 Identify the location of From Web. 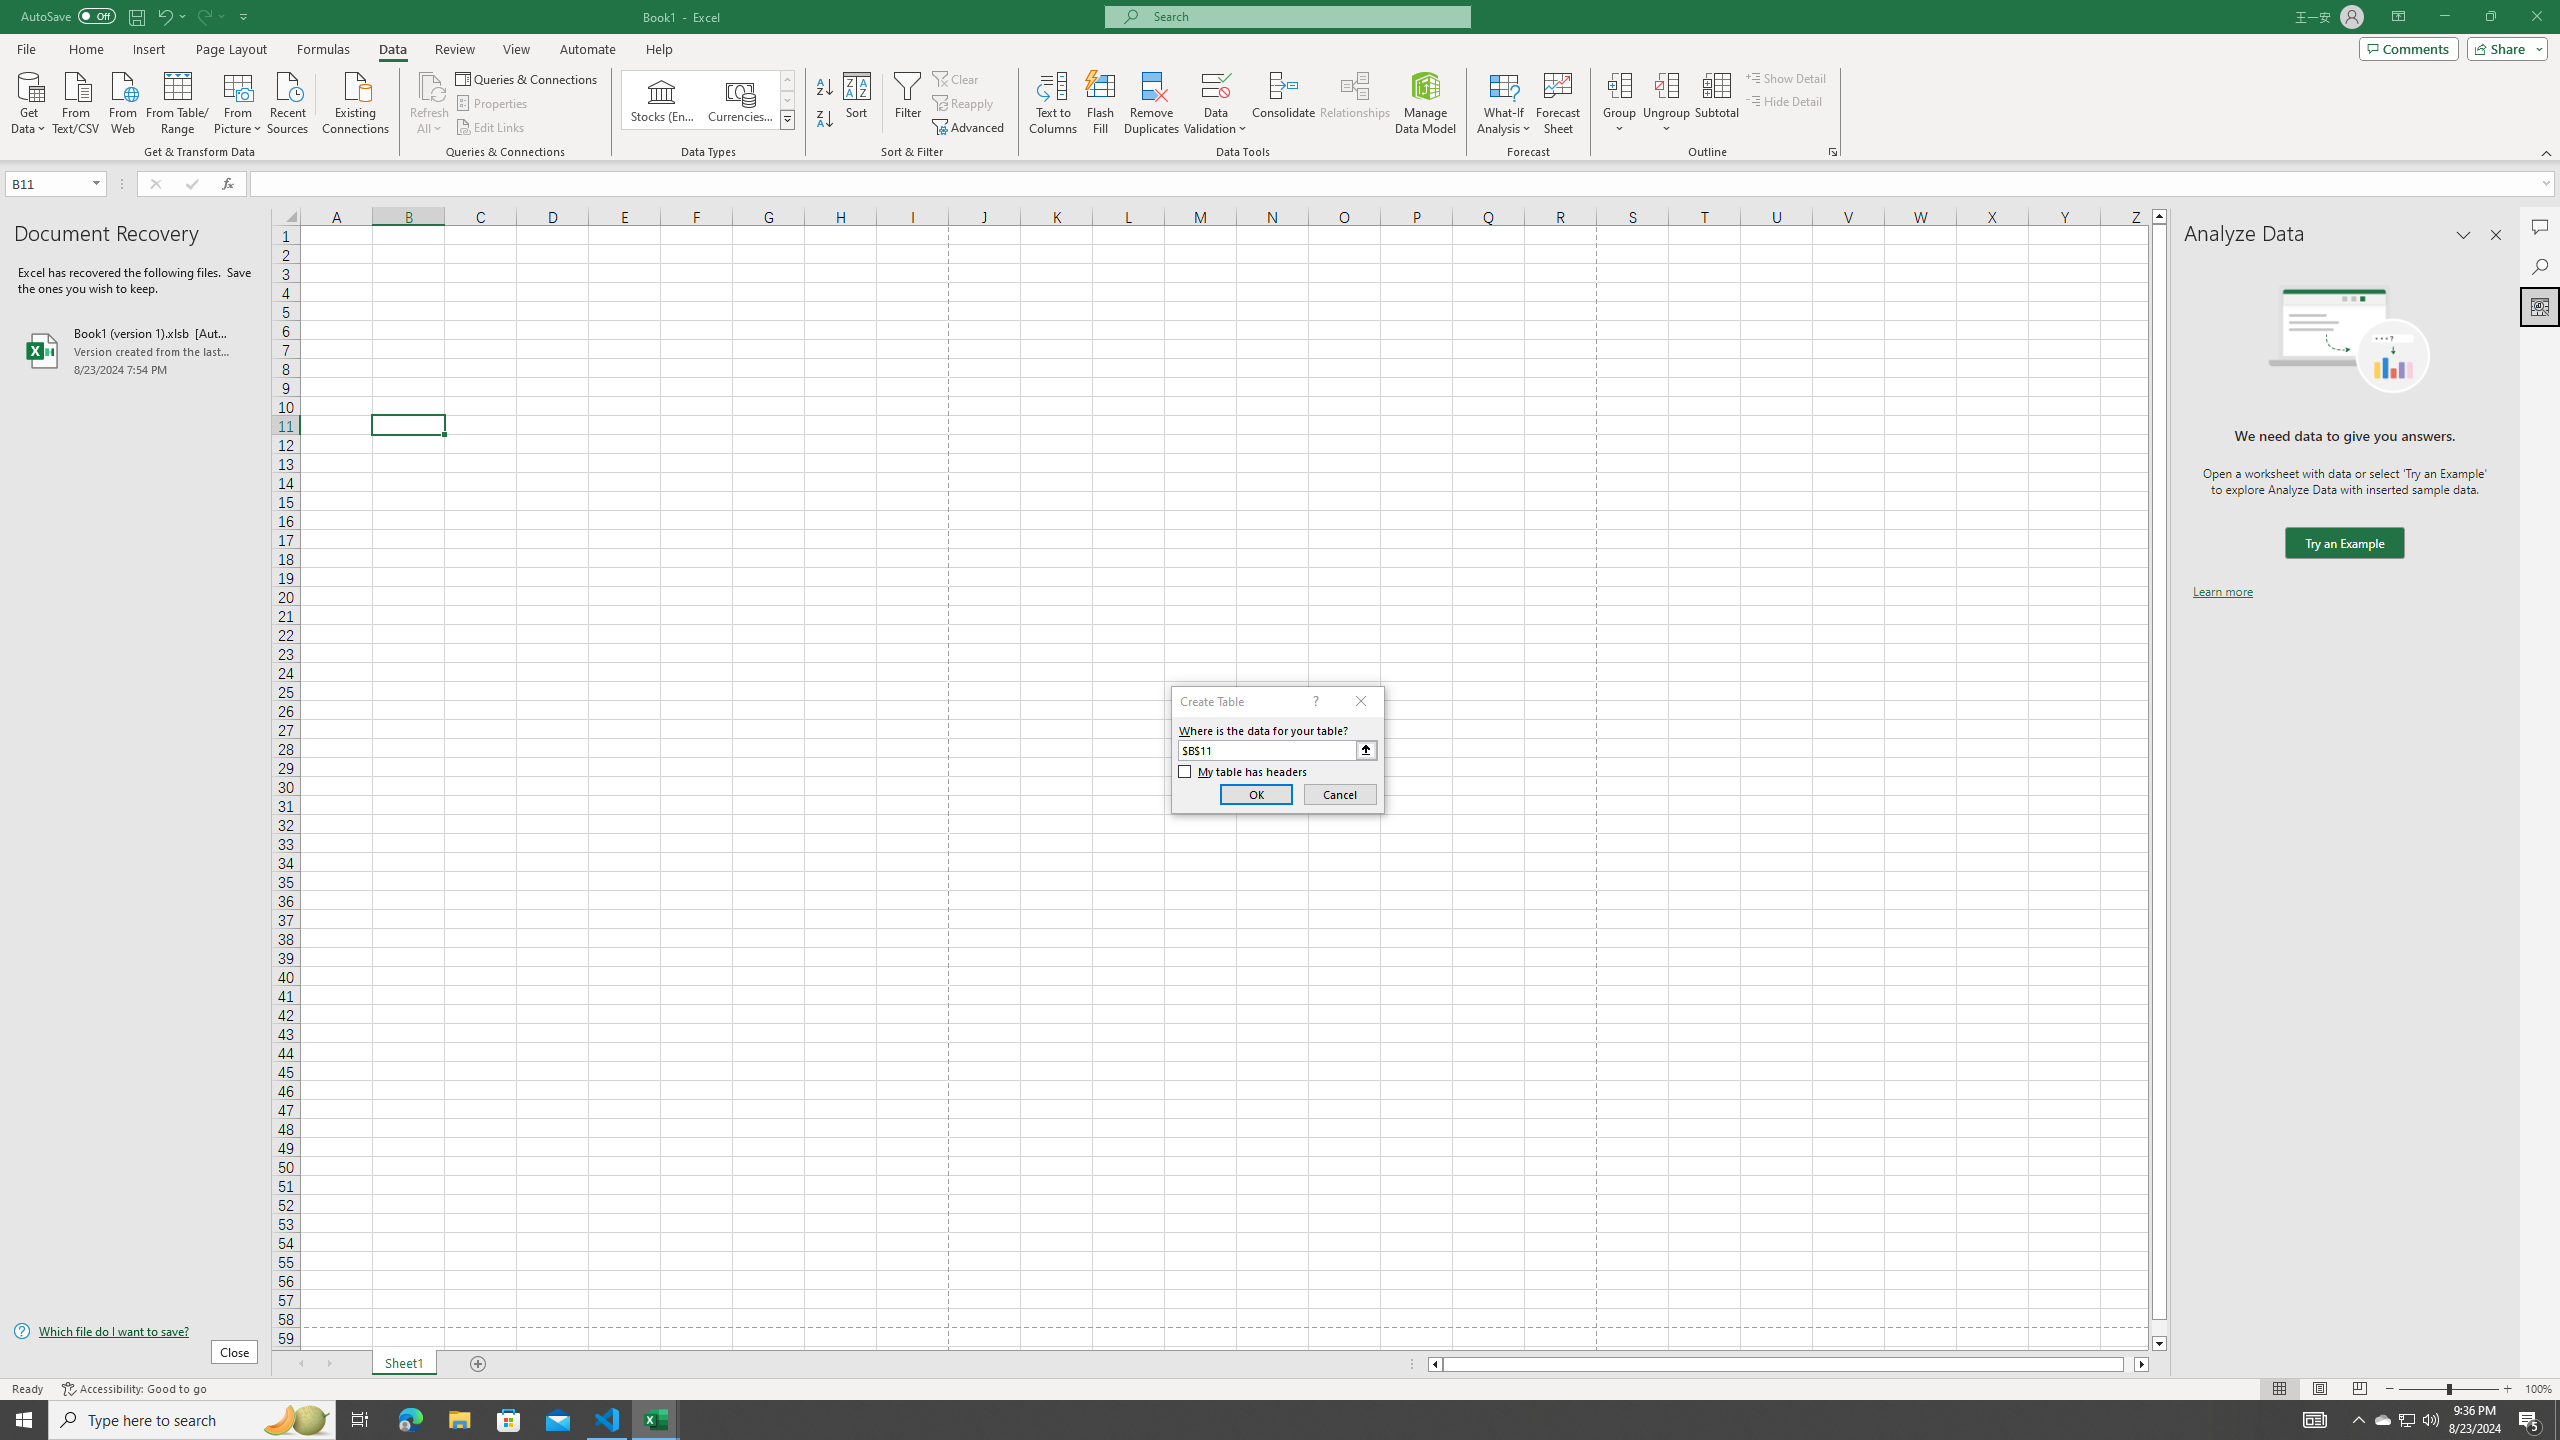
(122, 101).